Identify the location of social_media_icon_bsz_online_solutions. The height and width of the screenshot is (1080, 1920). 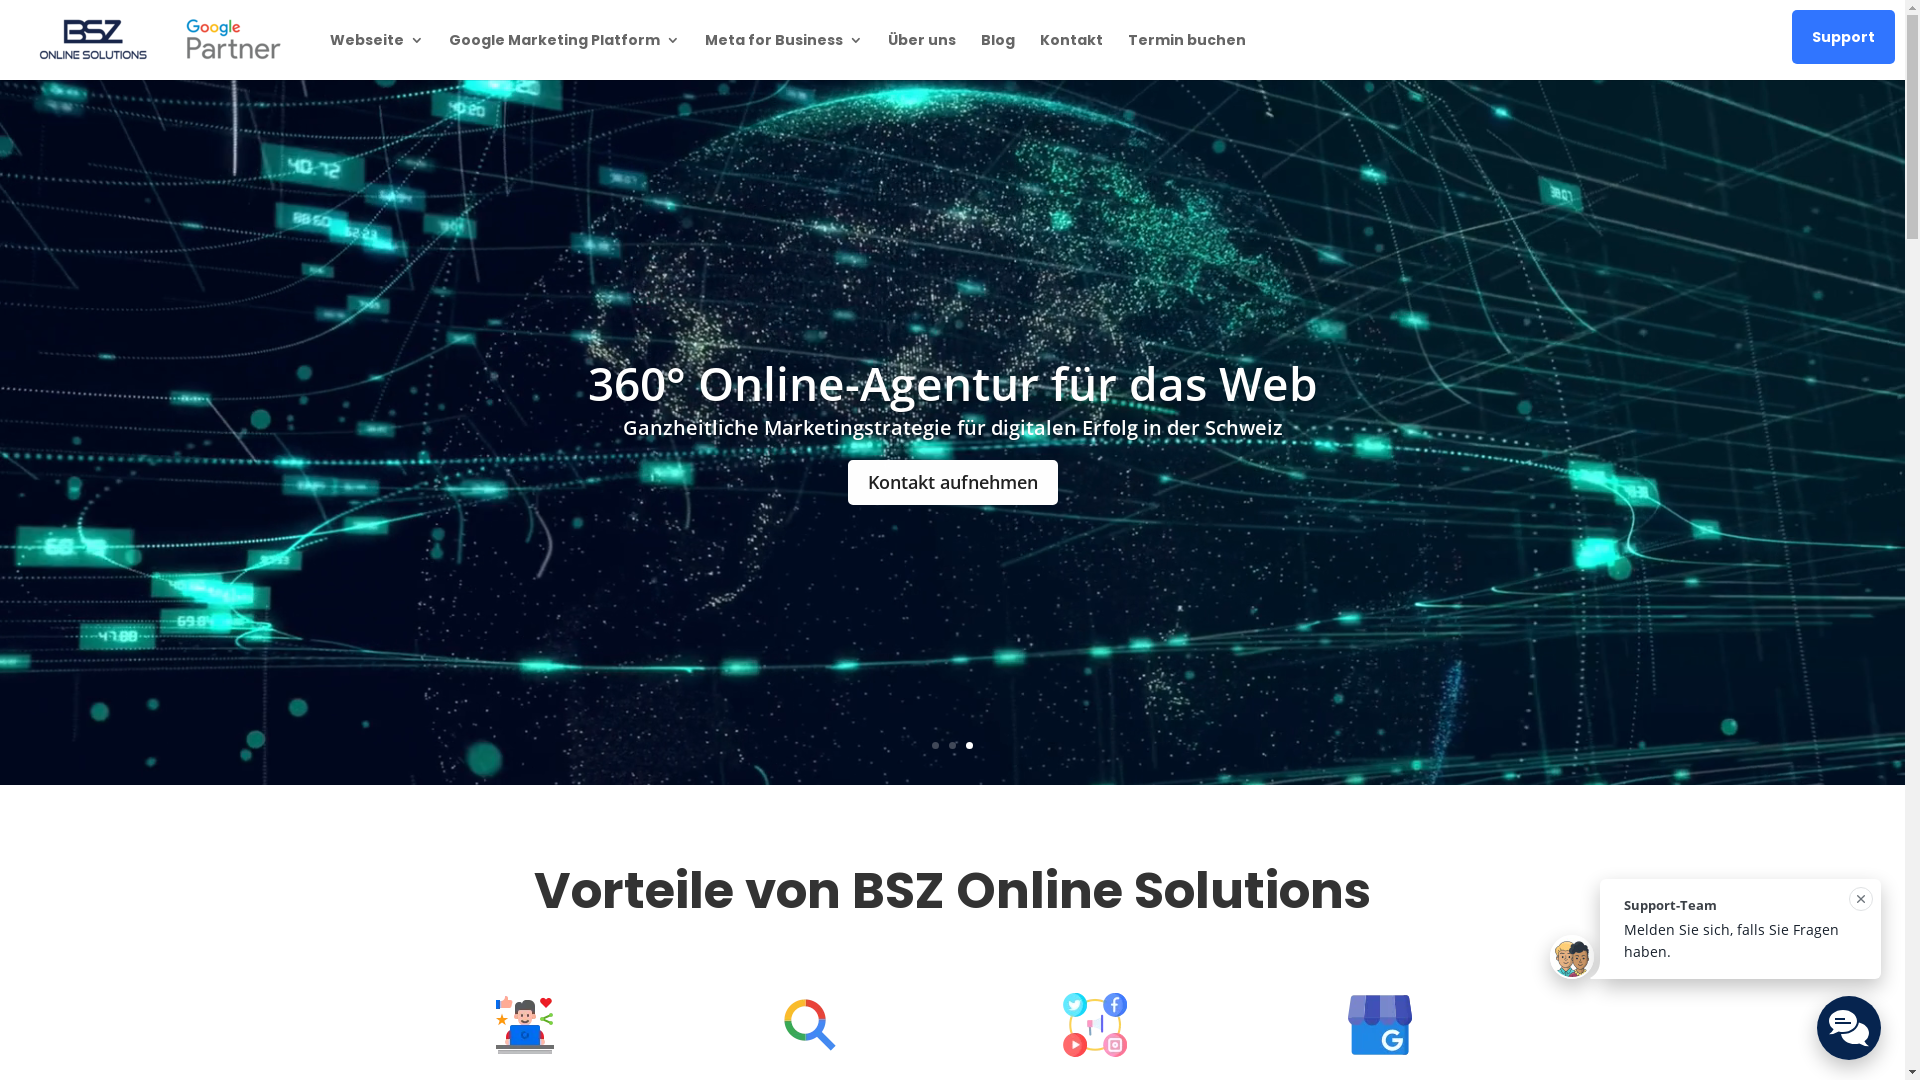
(1095, 1025).